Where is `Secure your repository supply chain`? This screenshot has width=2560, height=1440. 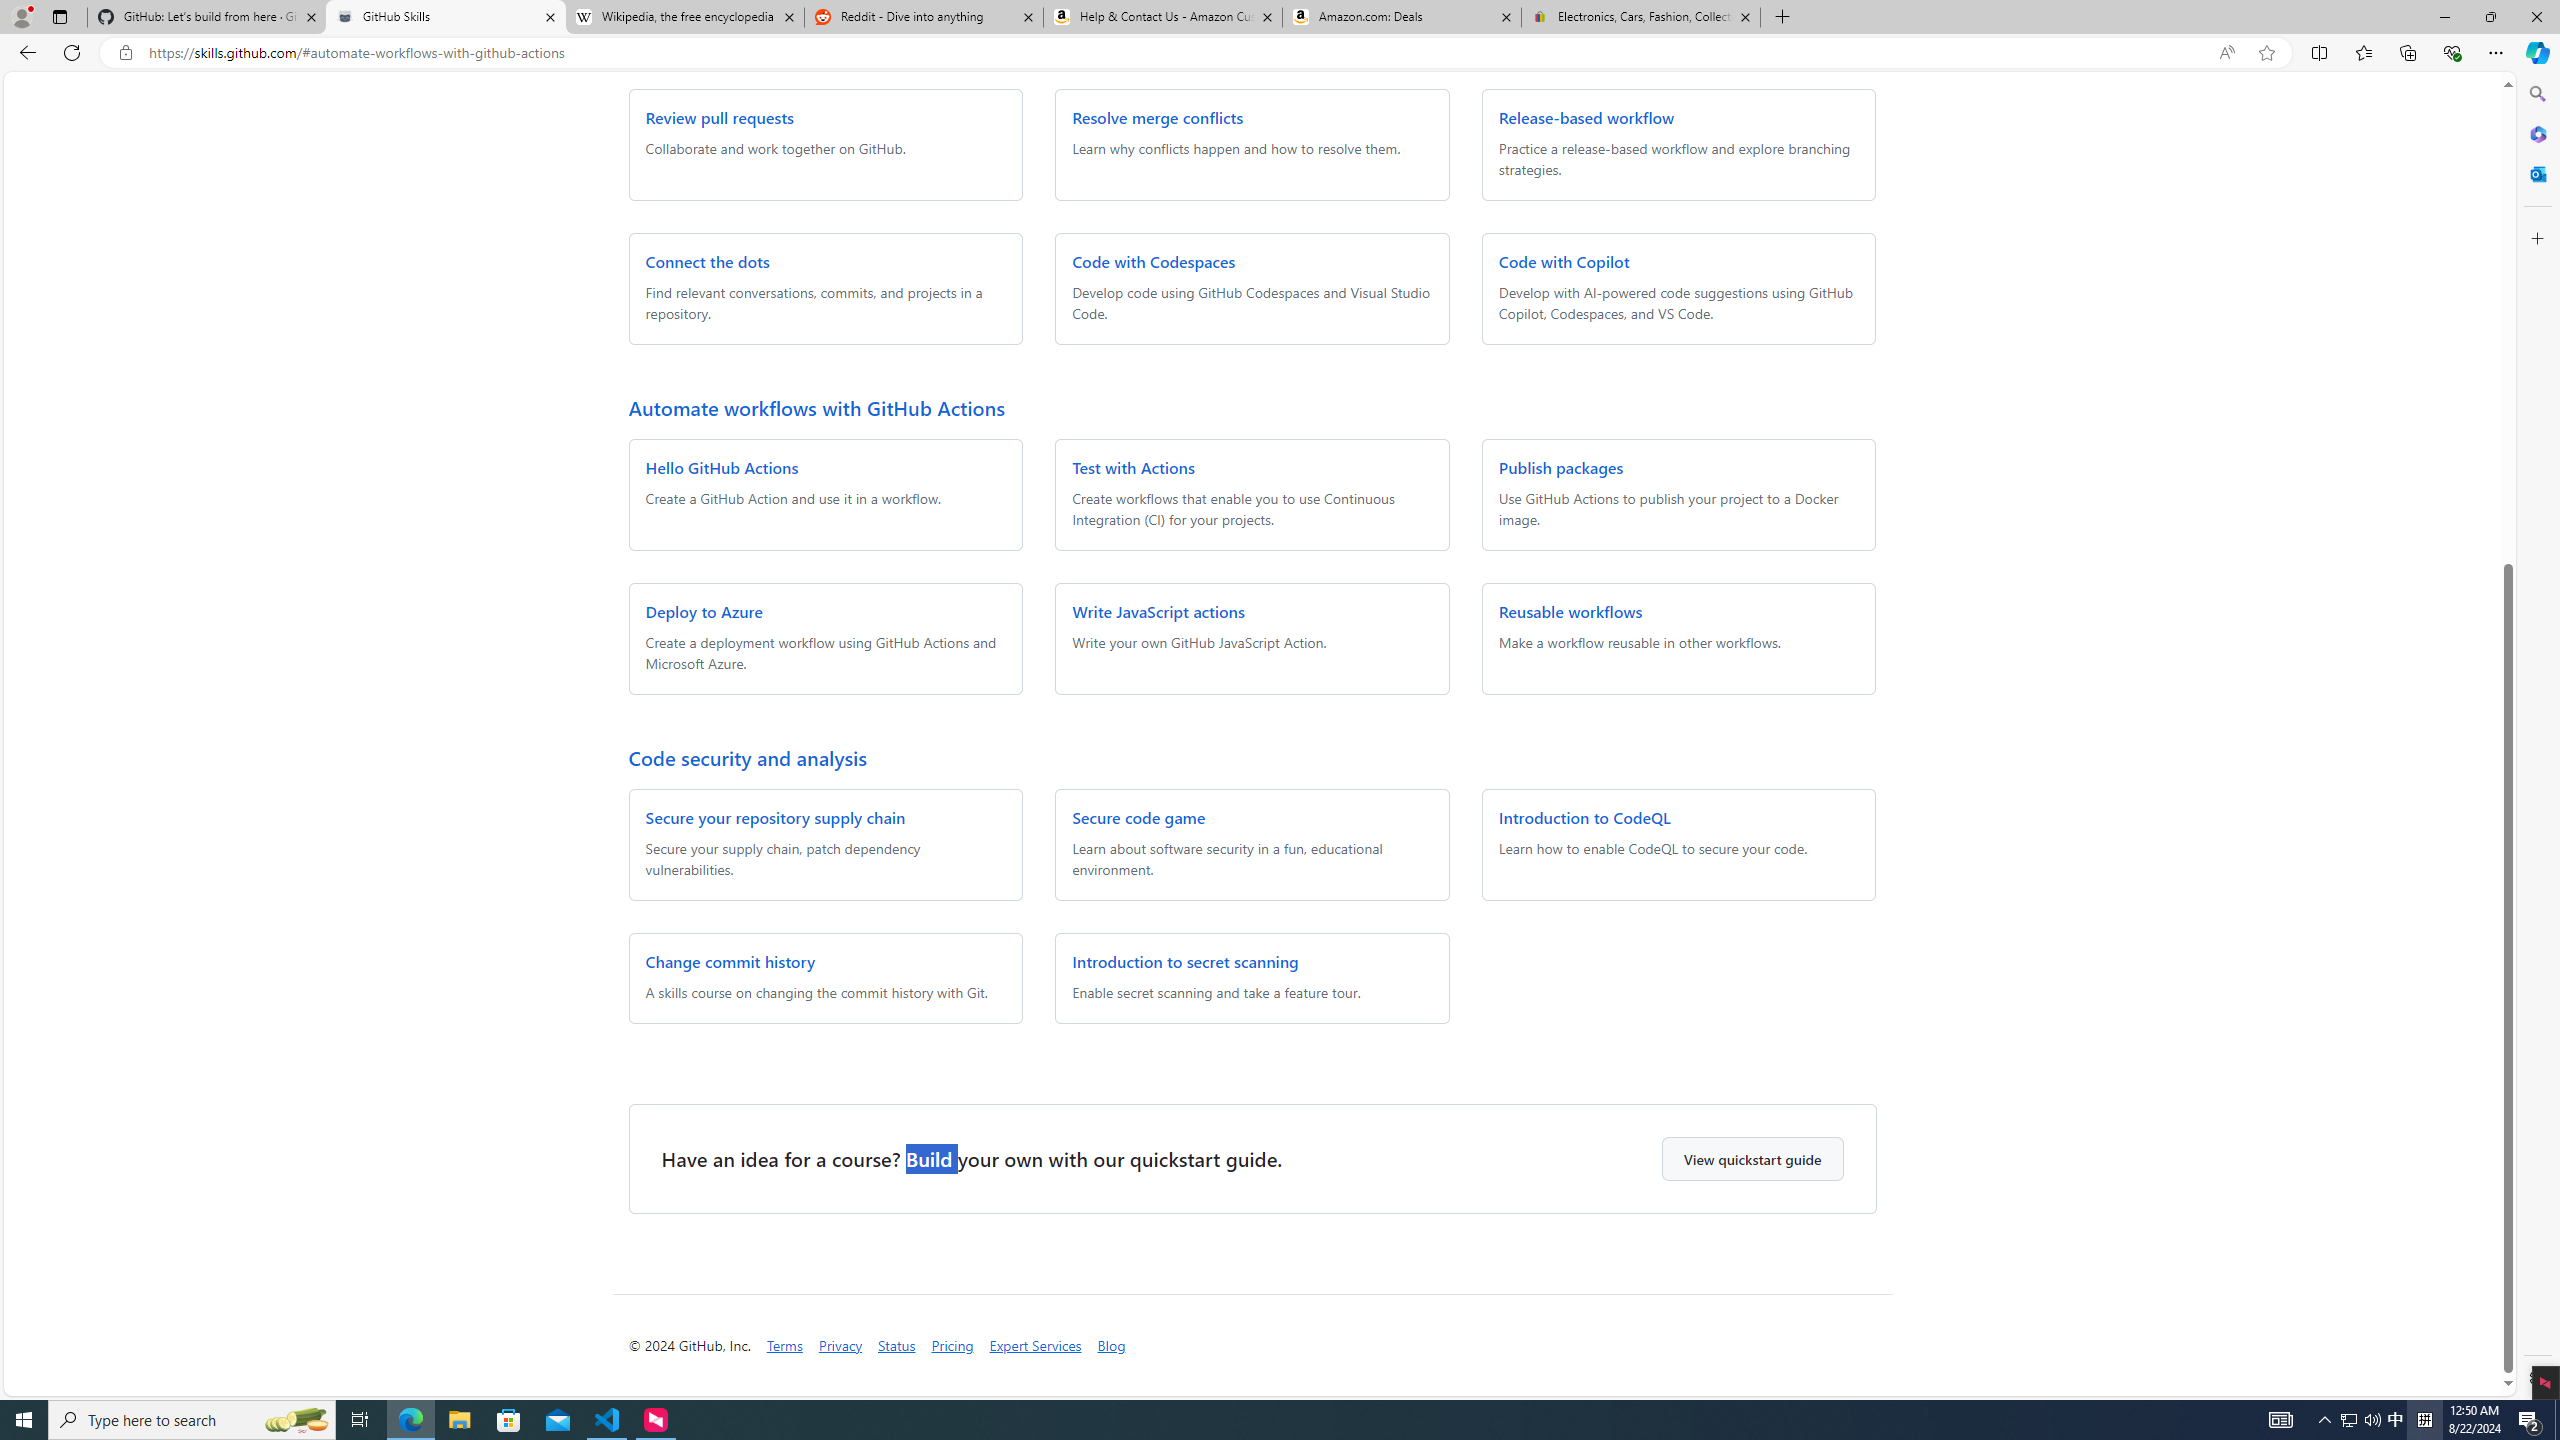
Secure your repository supply chain is located at coordinates (776, 816).